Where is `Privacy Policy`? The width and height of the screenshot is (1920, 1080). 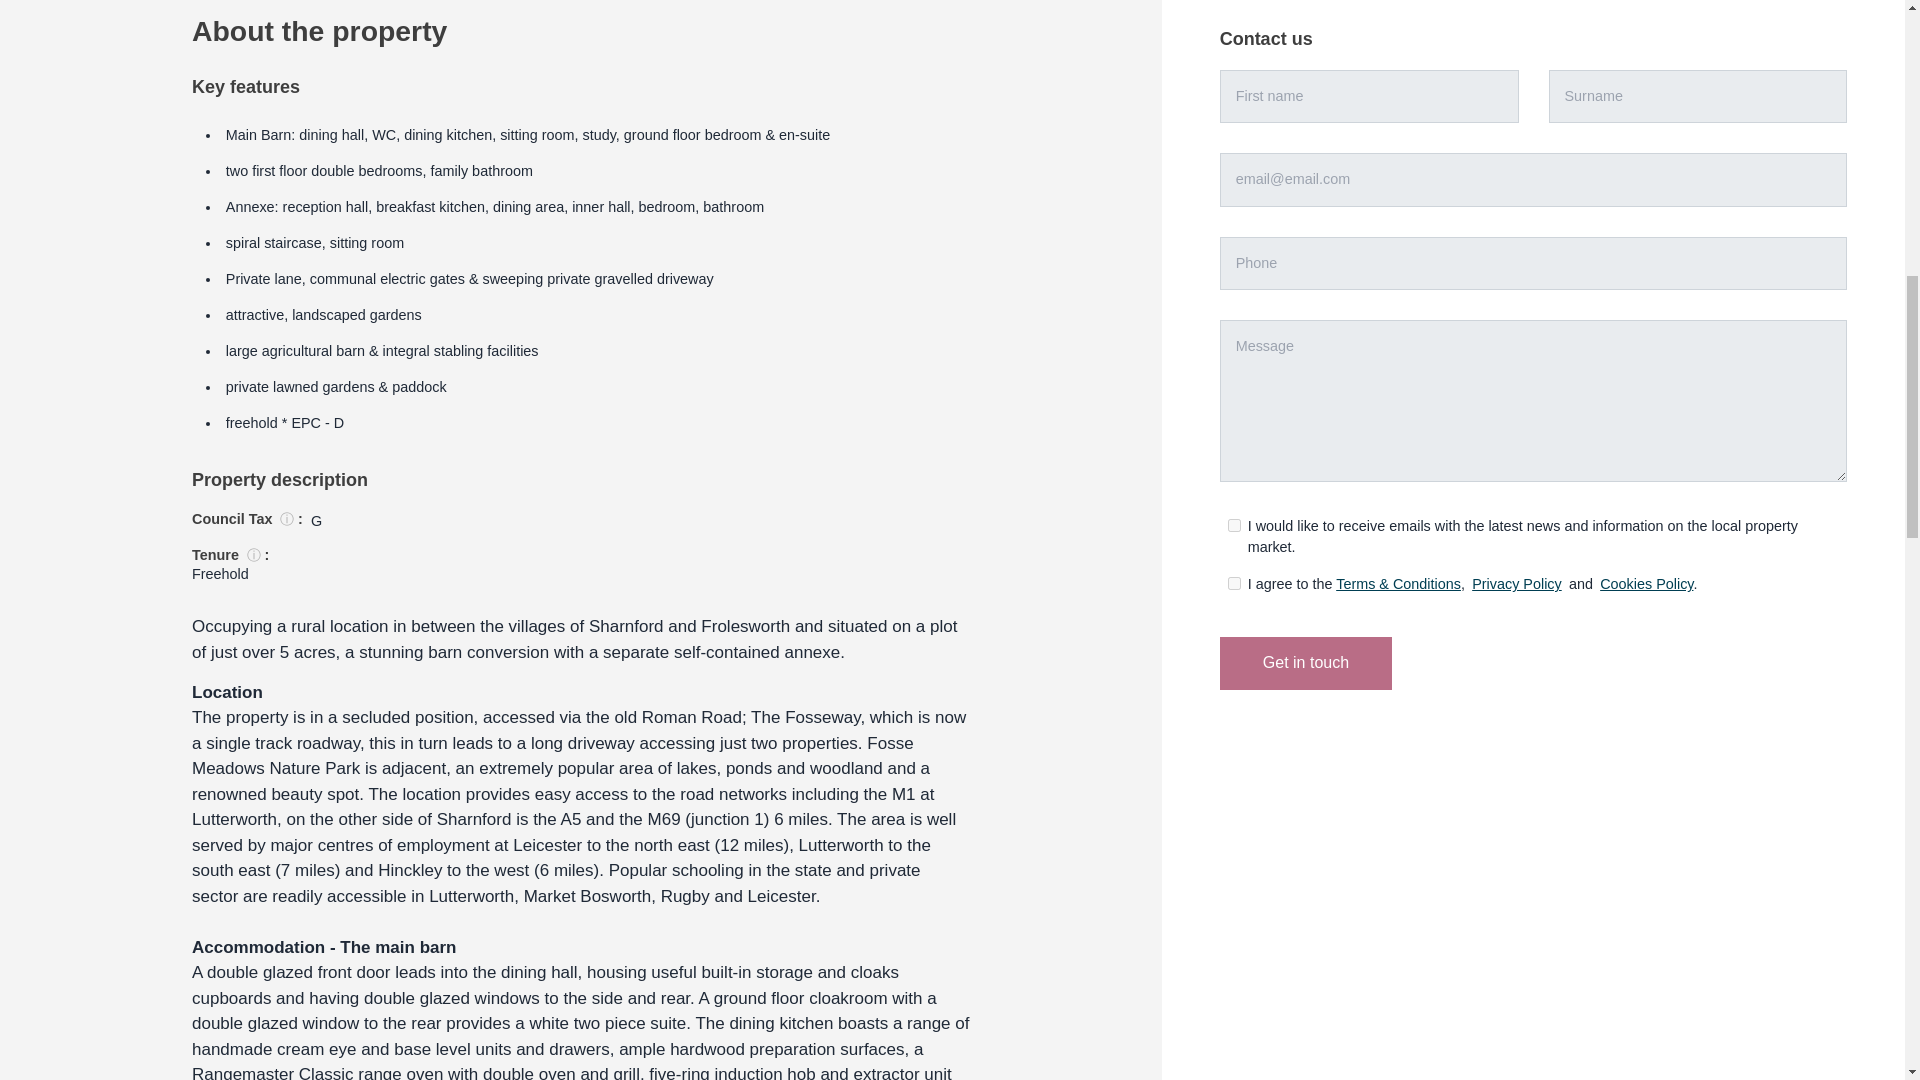
Privacy Policy is located at coordinates (1517, 583).